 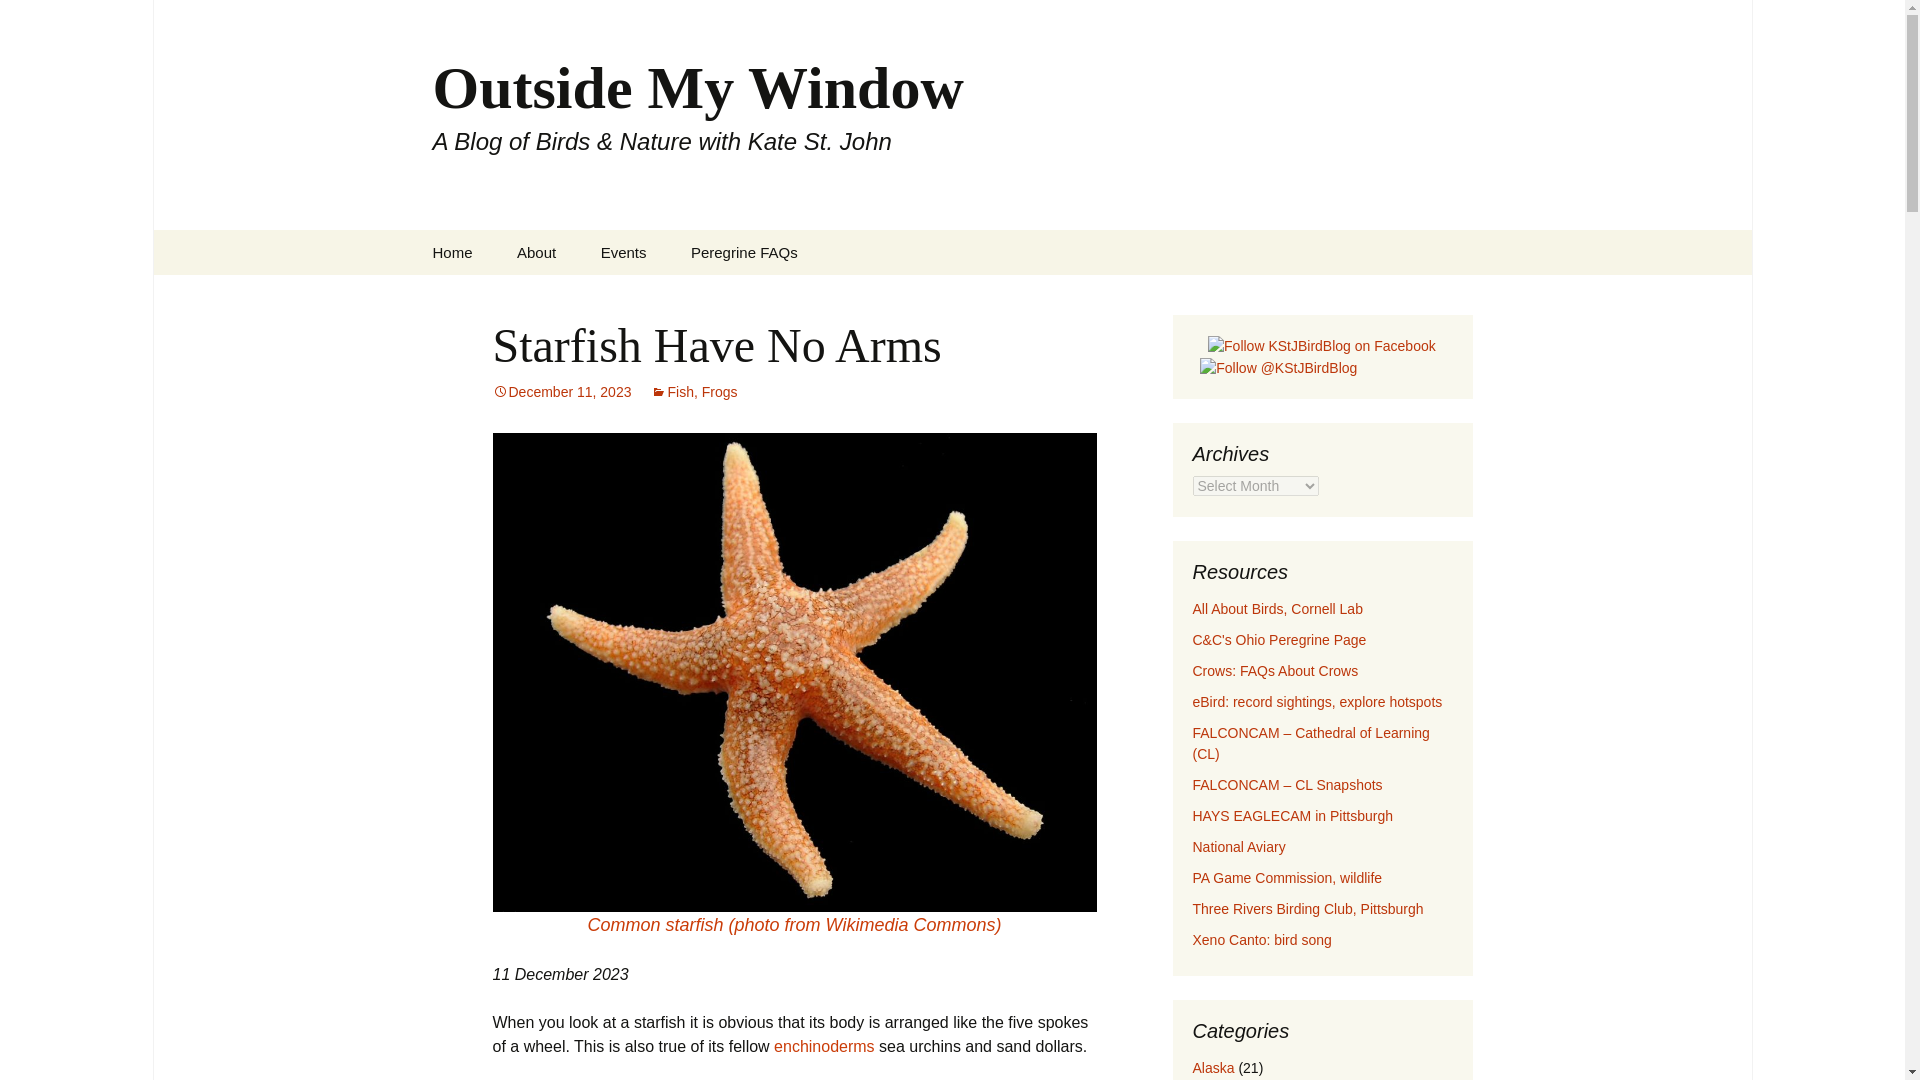 I want to click on Permalink to Starfish Have No Arms, so click(x=561, y=392).